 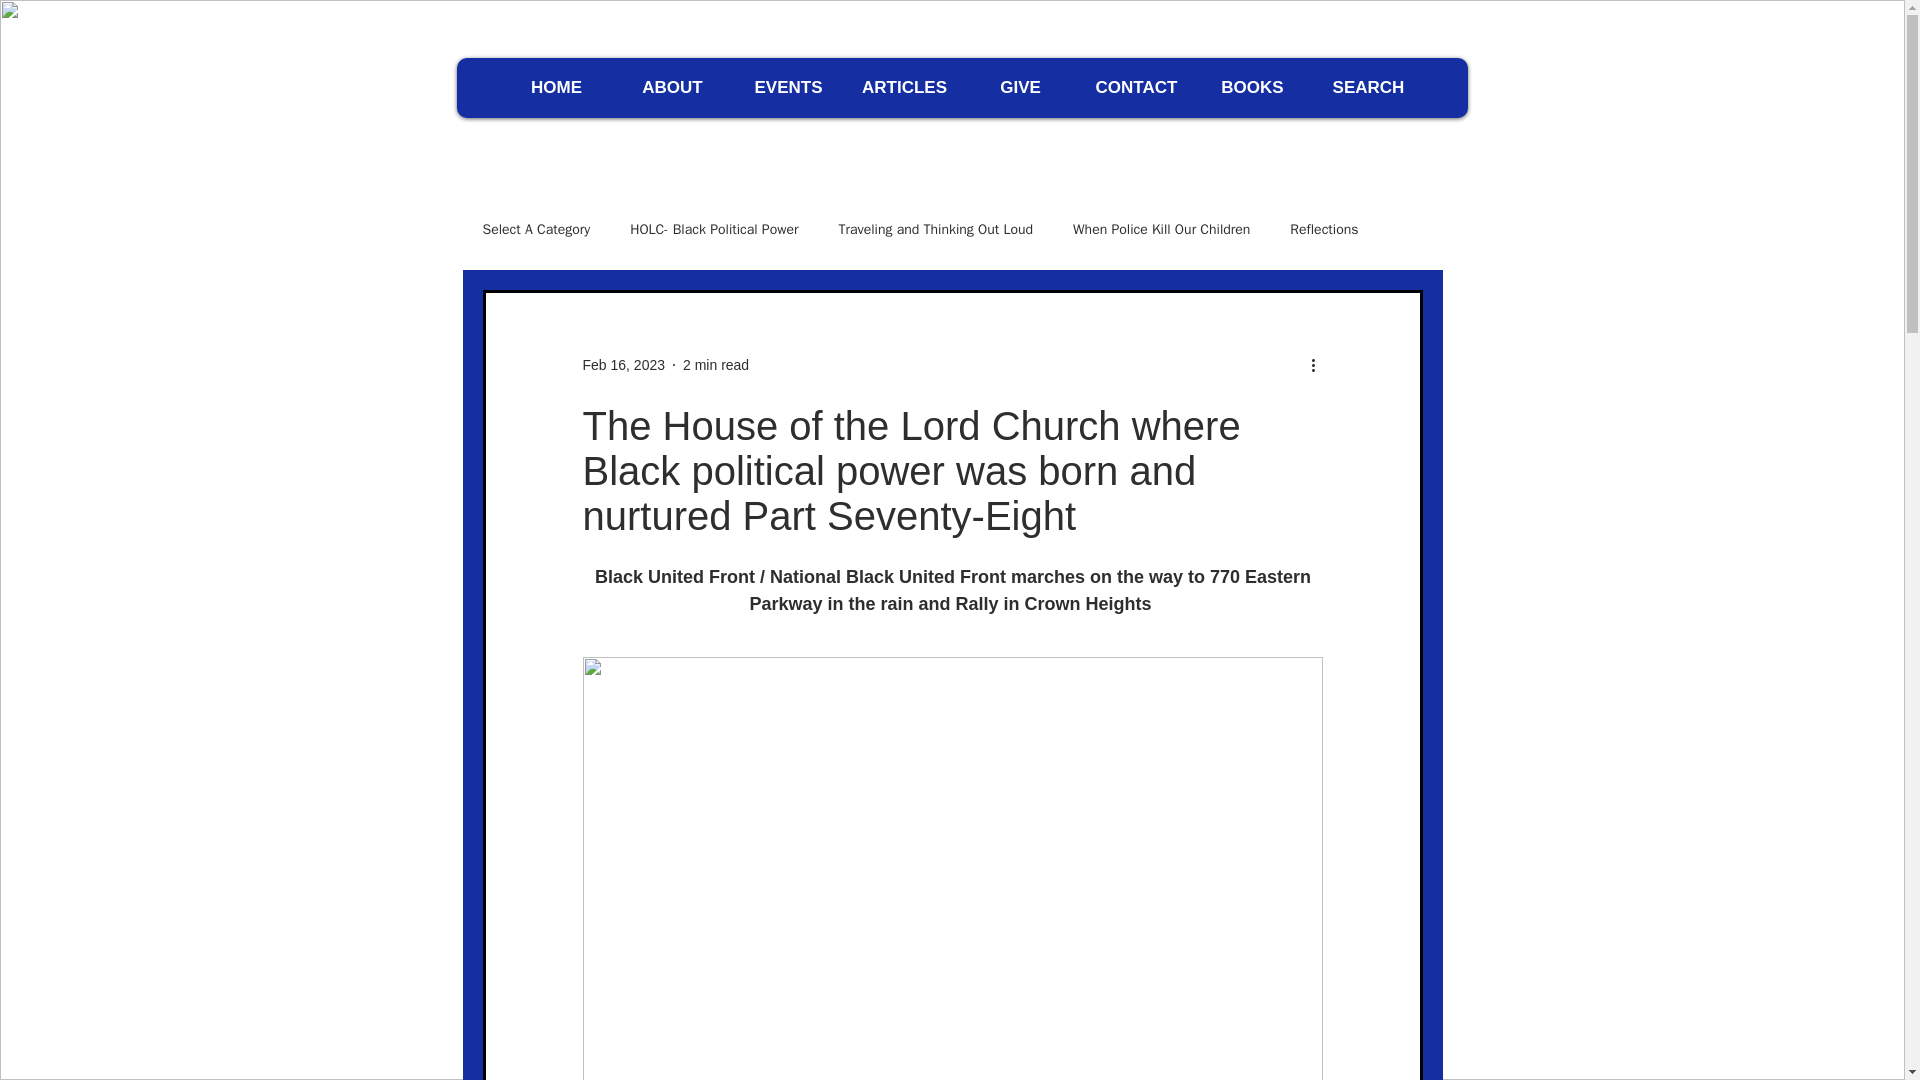 I want to click on CONTACT, so click(x=1136, y=88).